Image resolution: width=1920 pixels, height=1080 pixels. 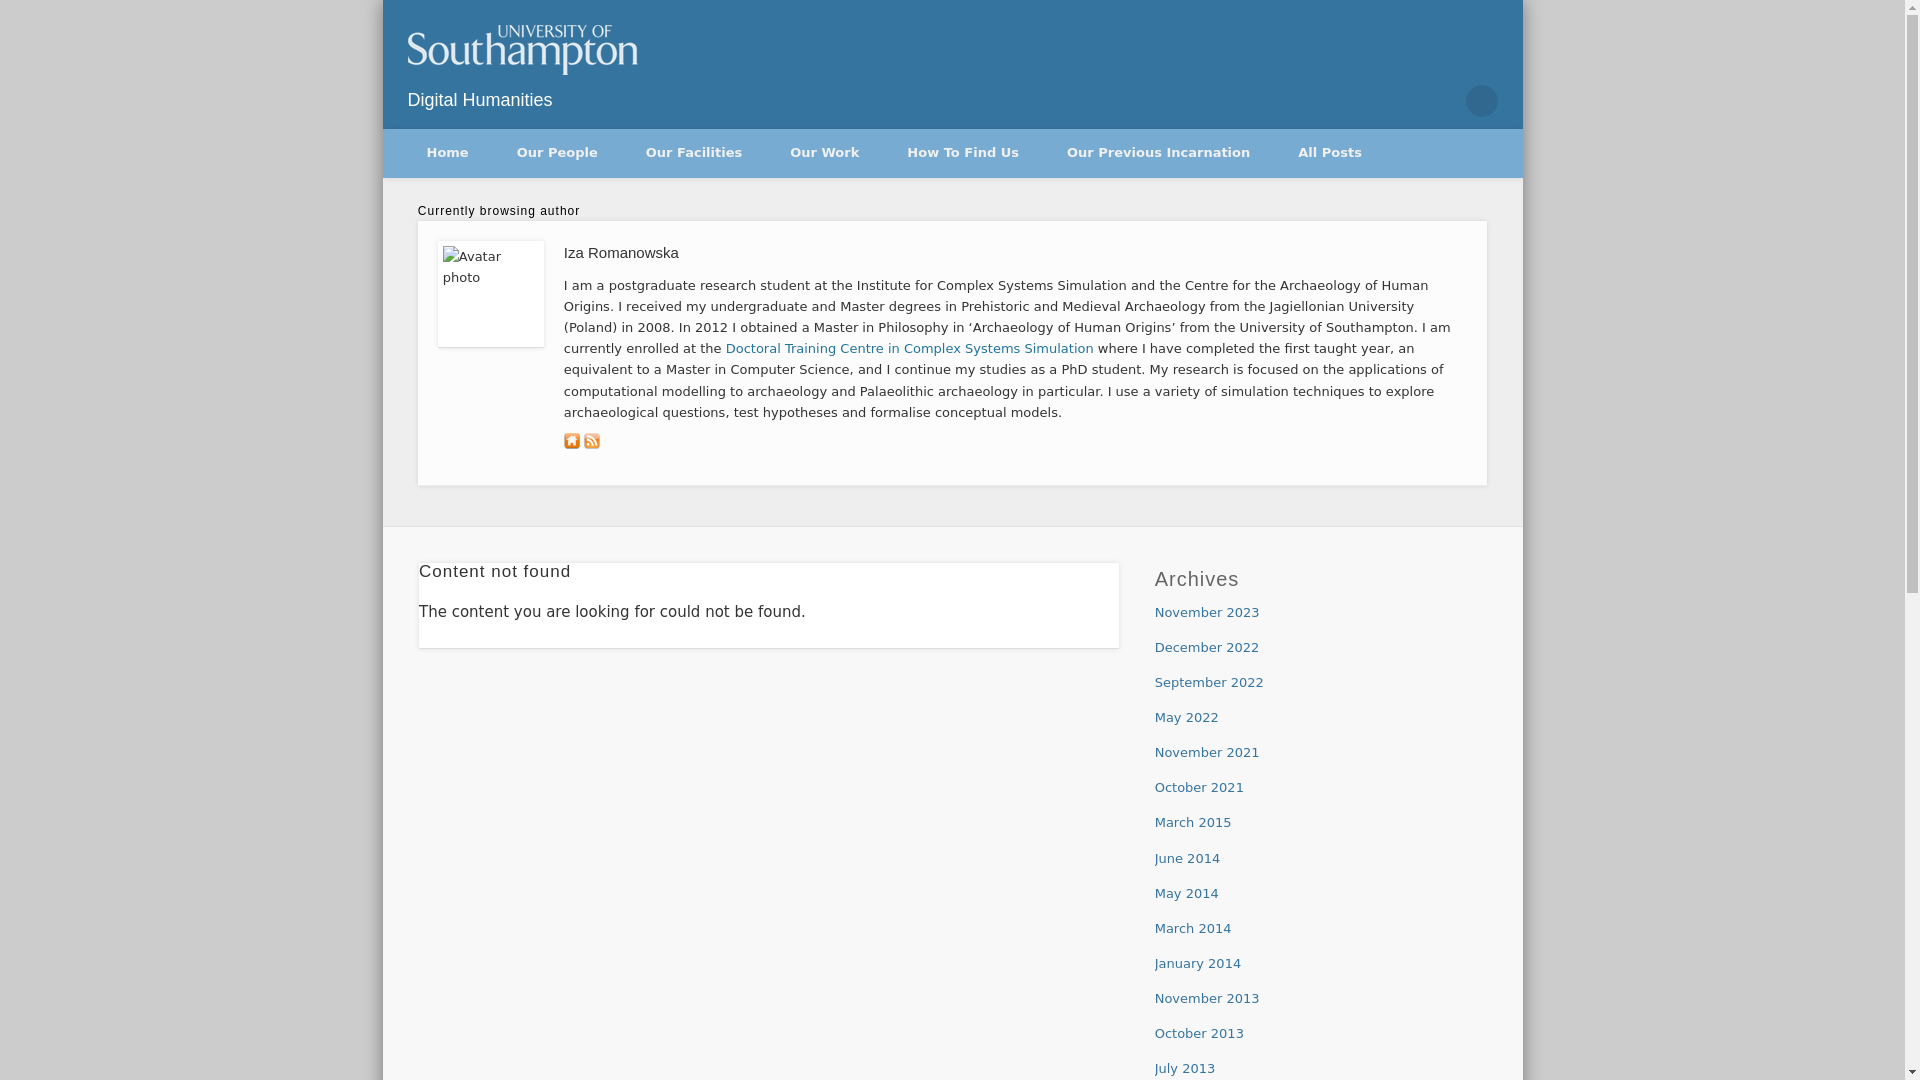 I want to click on November 2013, so click(x=1207, y=998).